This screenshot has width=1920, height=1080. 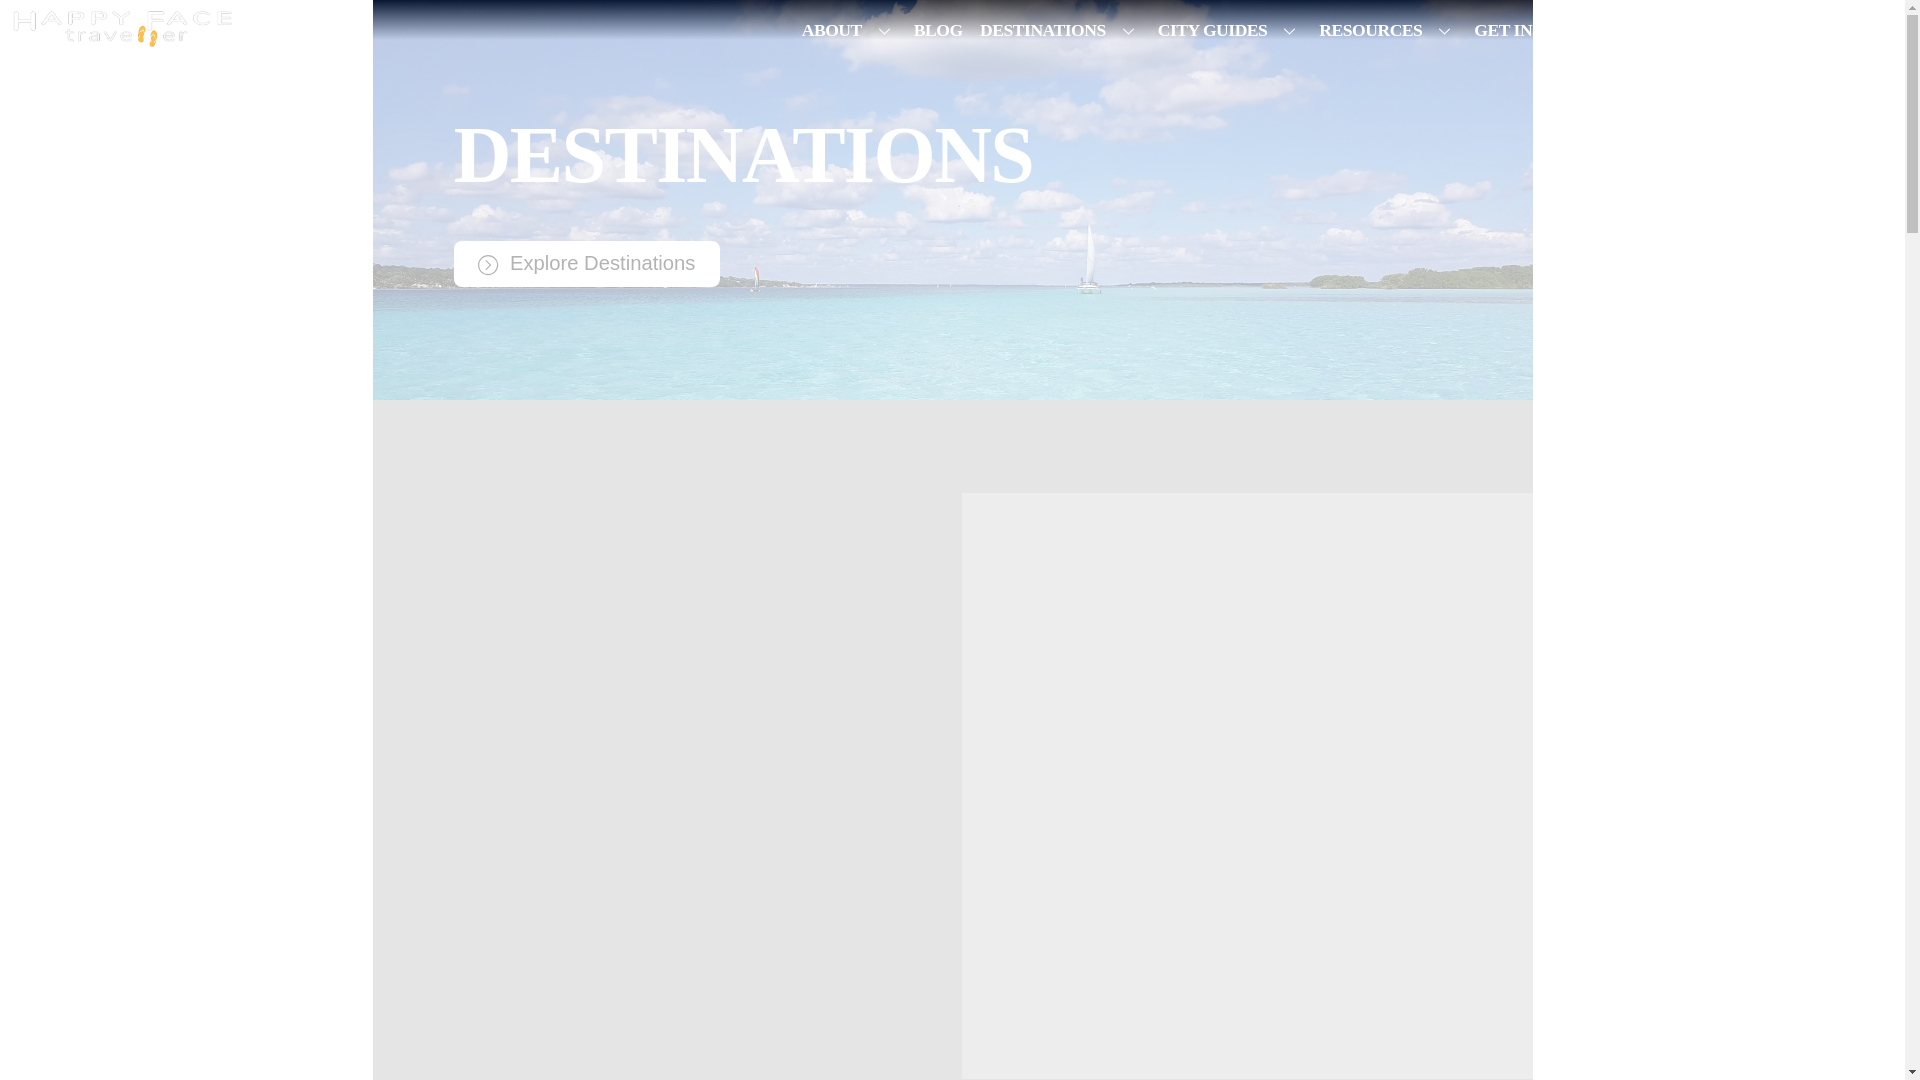 I want to click on BLOG, so click(x=938, y=30).